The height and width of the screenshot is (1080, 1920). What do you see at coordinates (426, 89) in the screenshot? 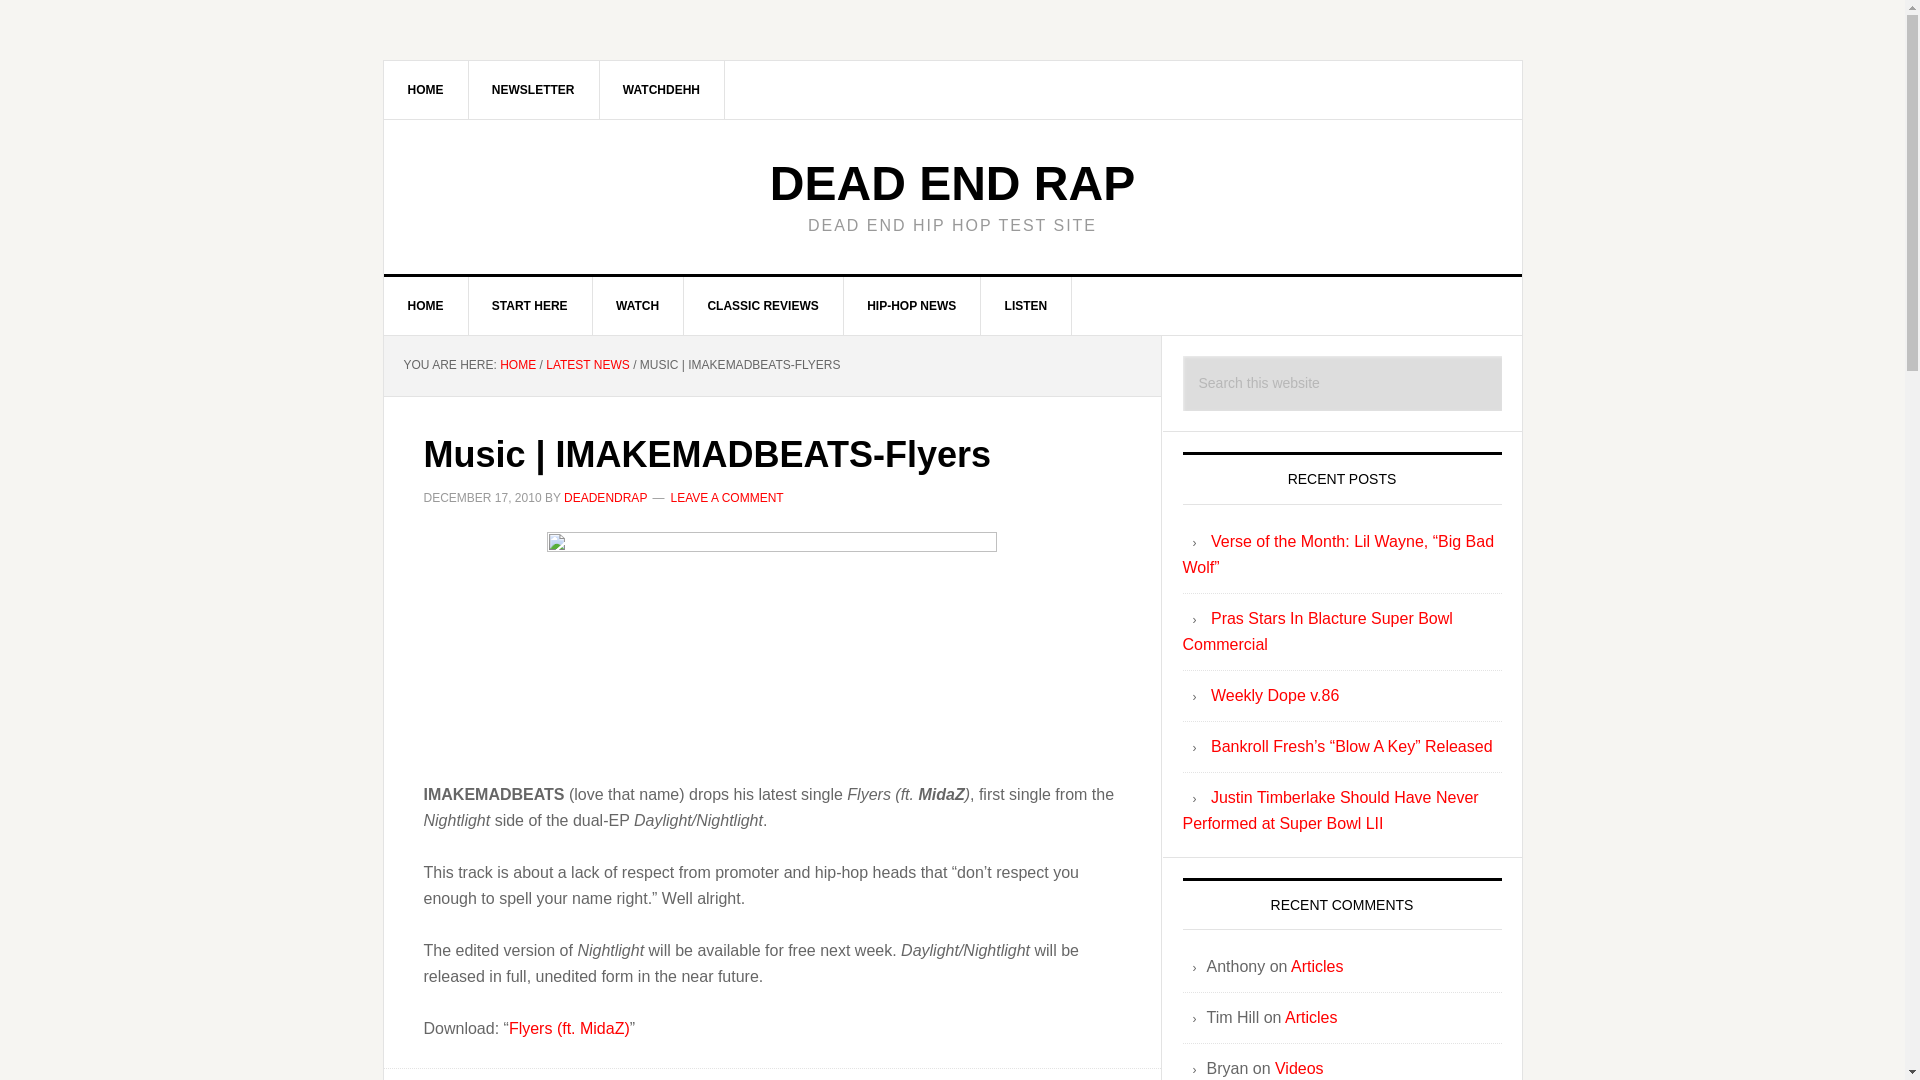
I see `HOME` at bounding box center [426, 89].